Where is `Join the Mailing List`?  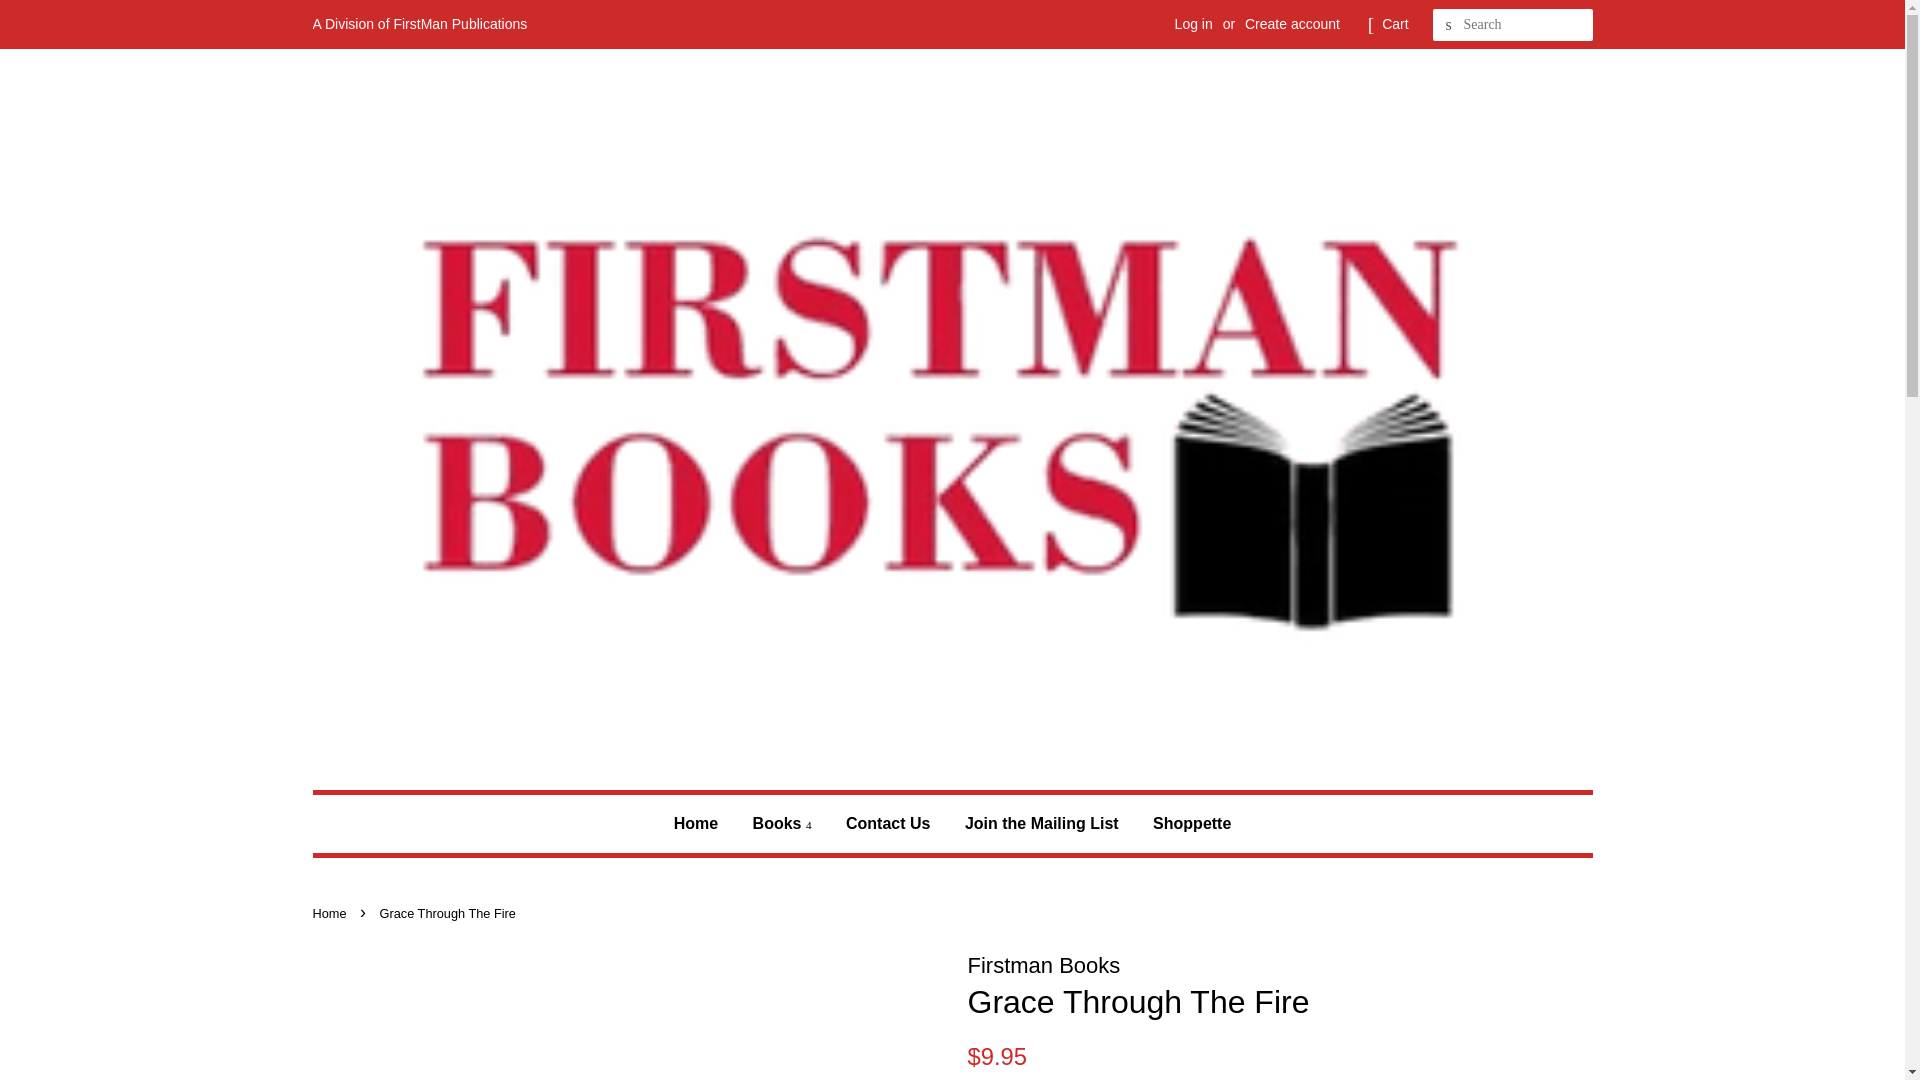
Join the Mailing List is located at coordinates (1042, 823).